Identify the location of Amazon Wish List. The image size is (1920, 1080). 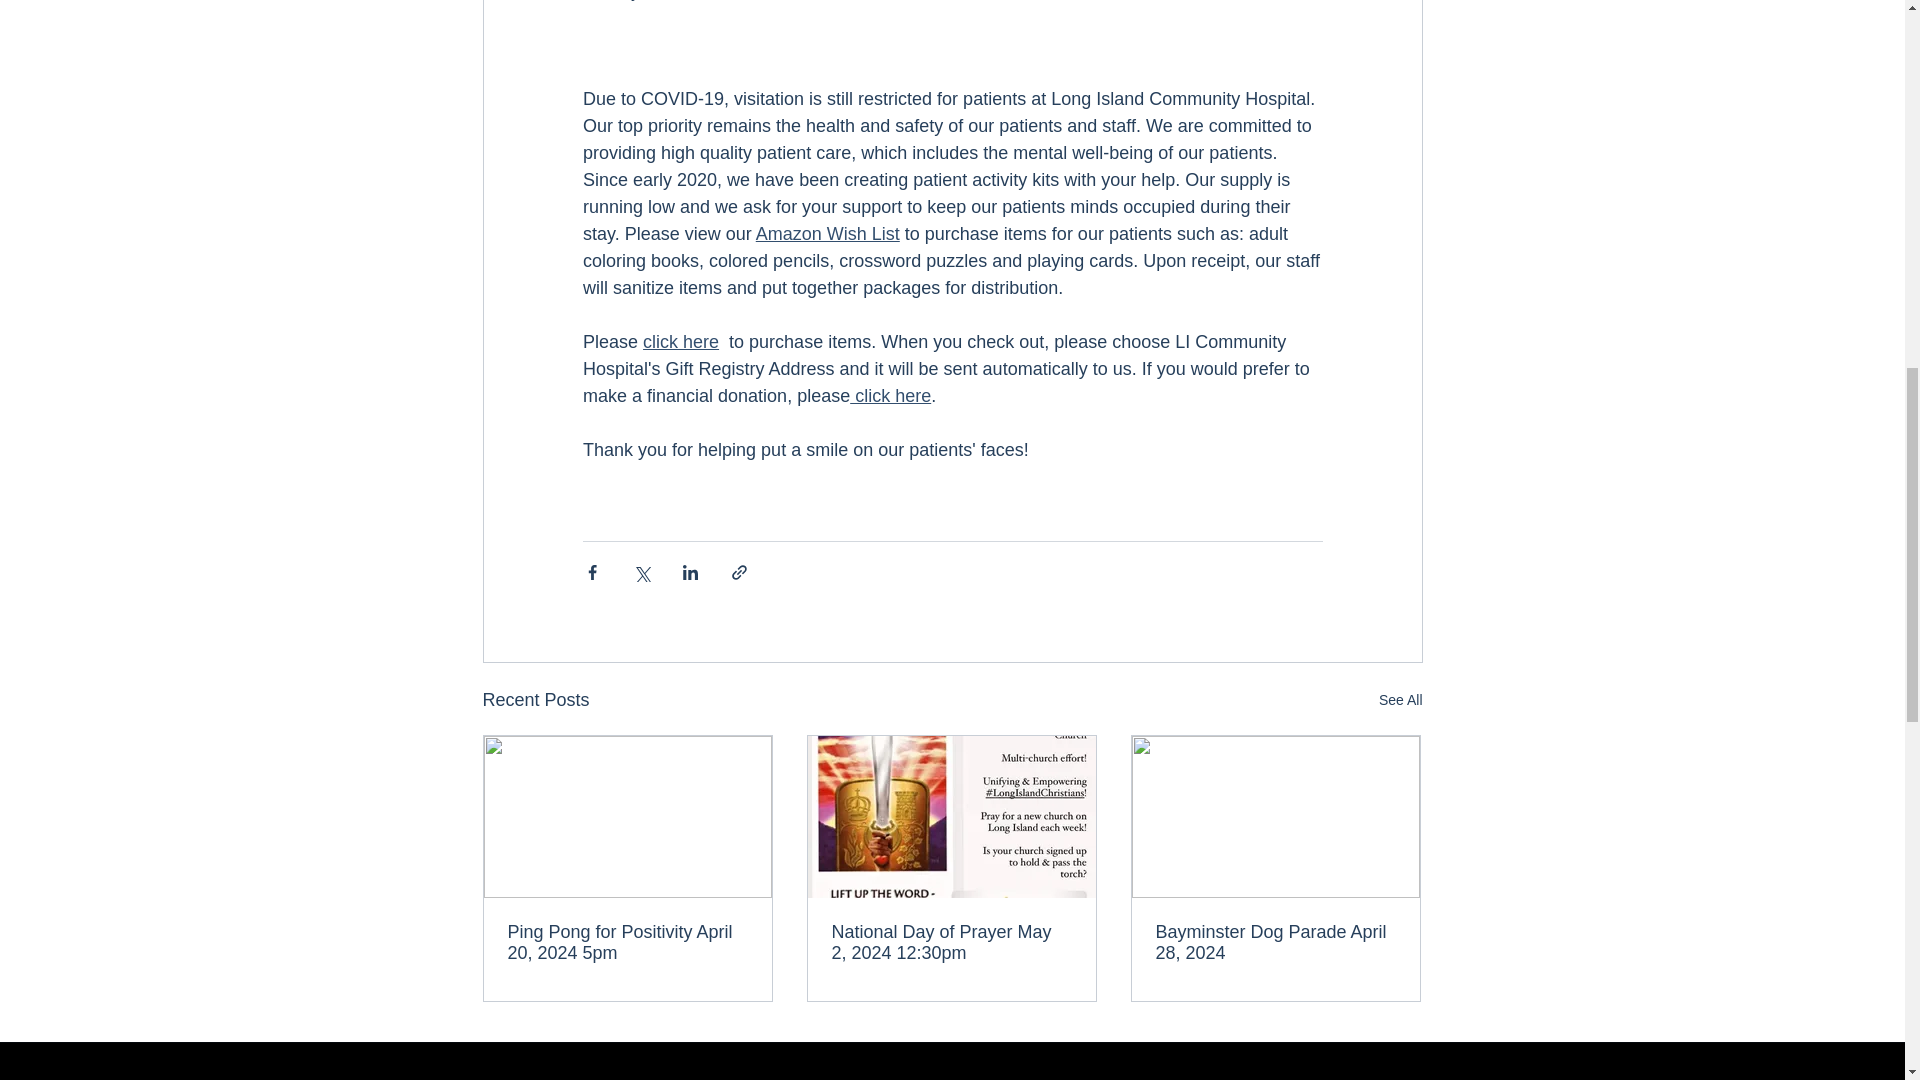
(826, 234).